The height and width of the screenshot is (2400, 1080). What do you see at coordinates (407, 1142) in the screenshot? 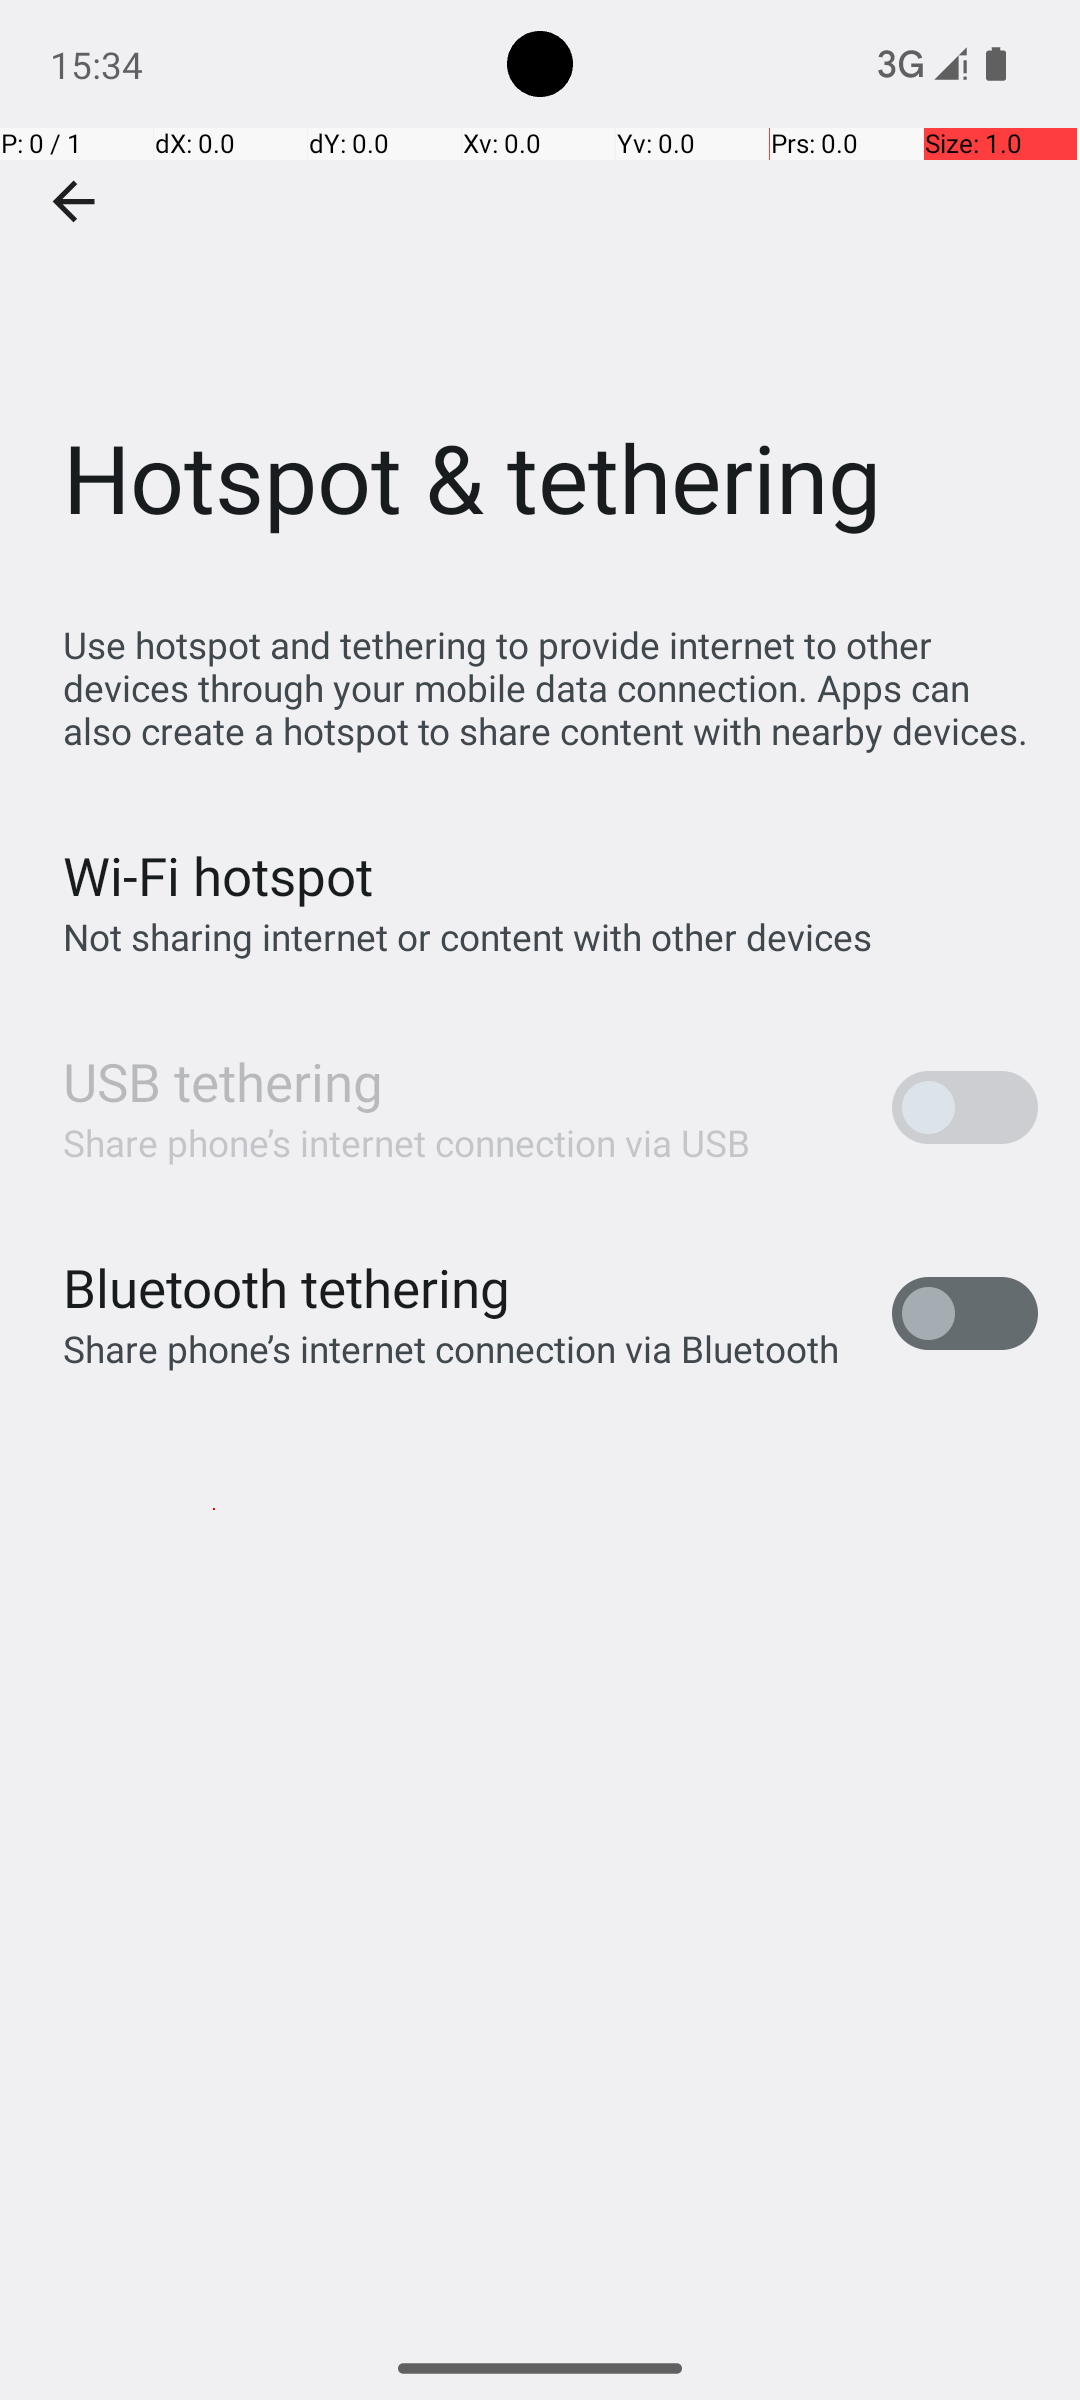
I see `Share phone’s internet connection via USB` at bounding box center [407, 1142].